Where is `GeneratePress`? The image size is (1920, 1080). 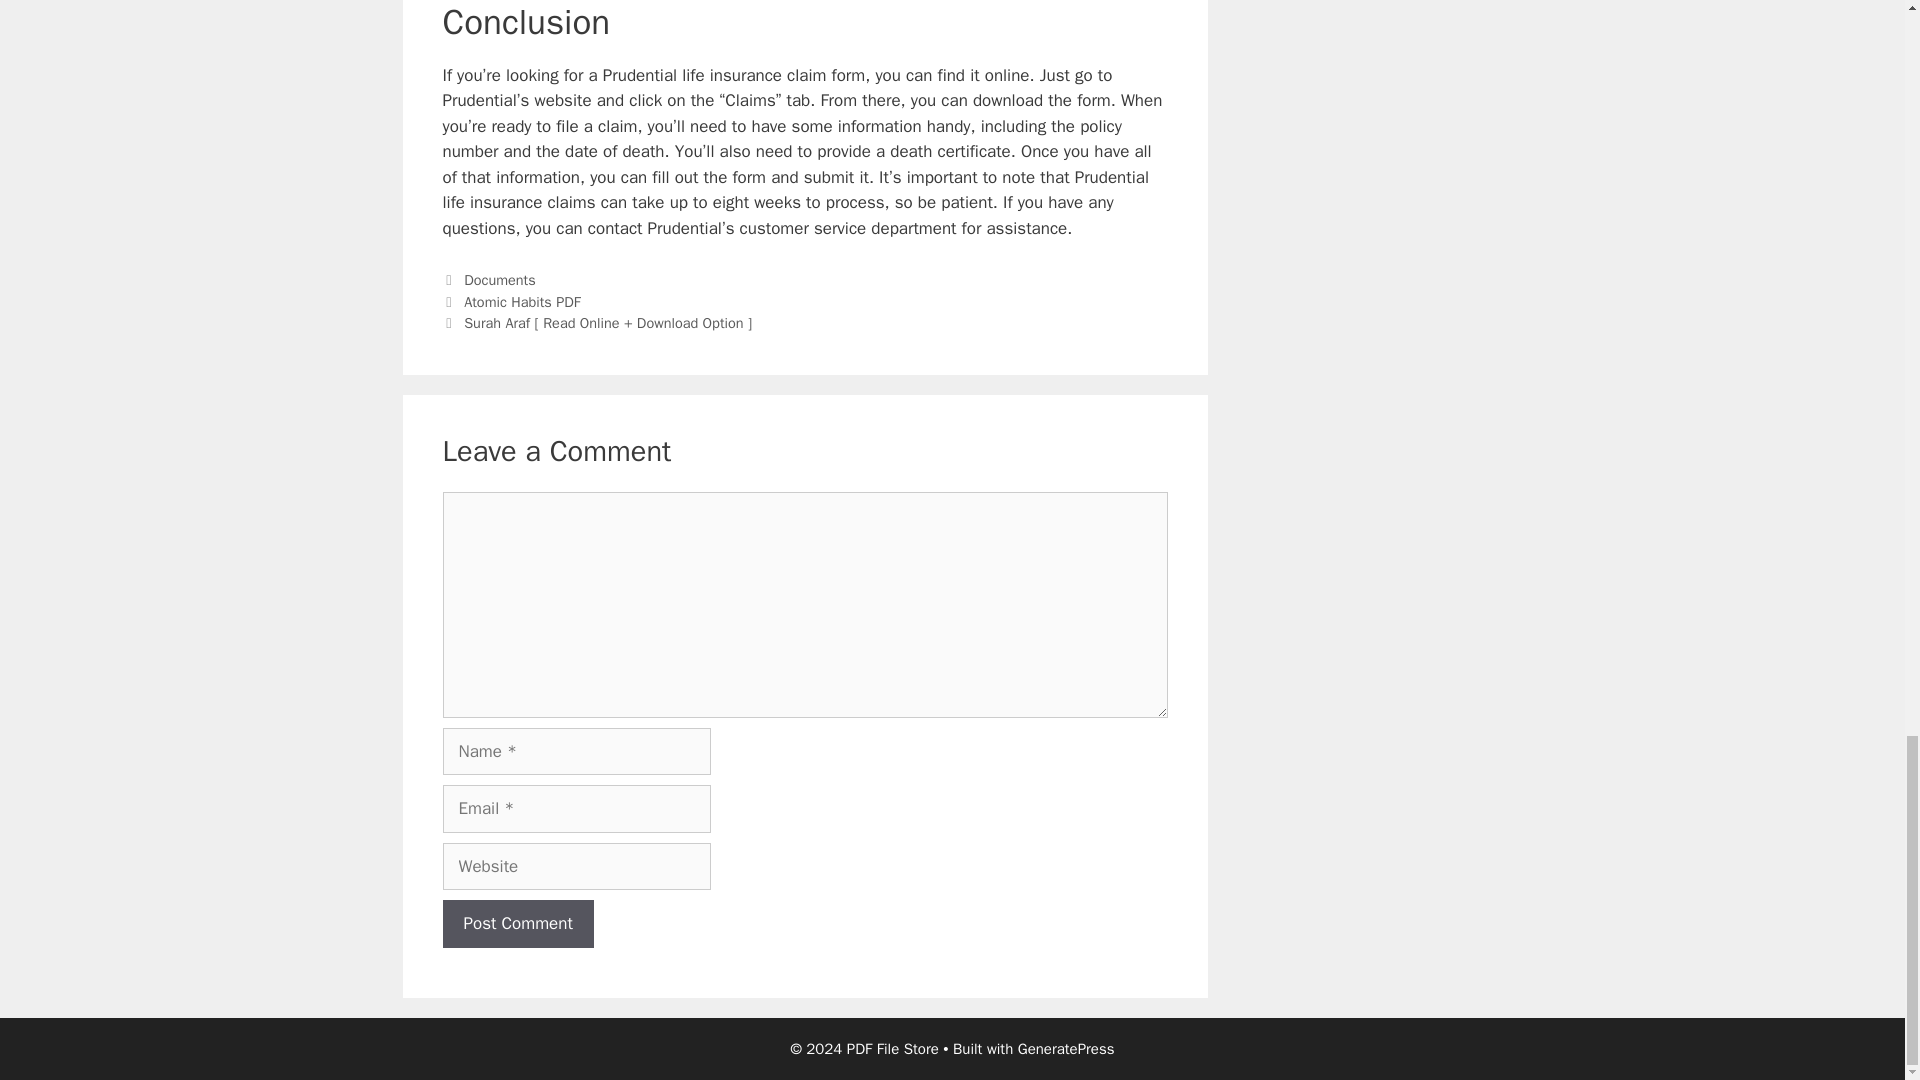
GeneratePress is located at coordinates (1066, 1049).